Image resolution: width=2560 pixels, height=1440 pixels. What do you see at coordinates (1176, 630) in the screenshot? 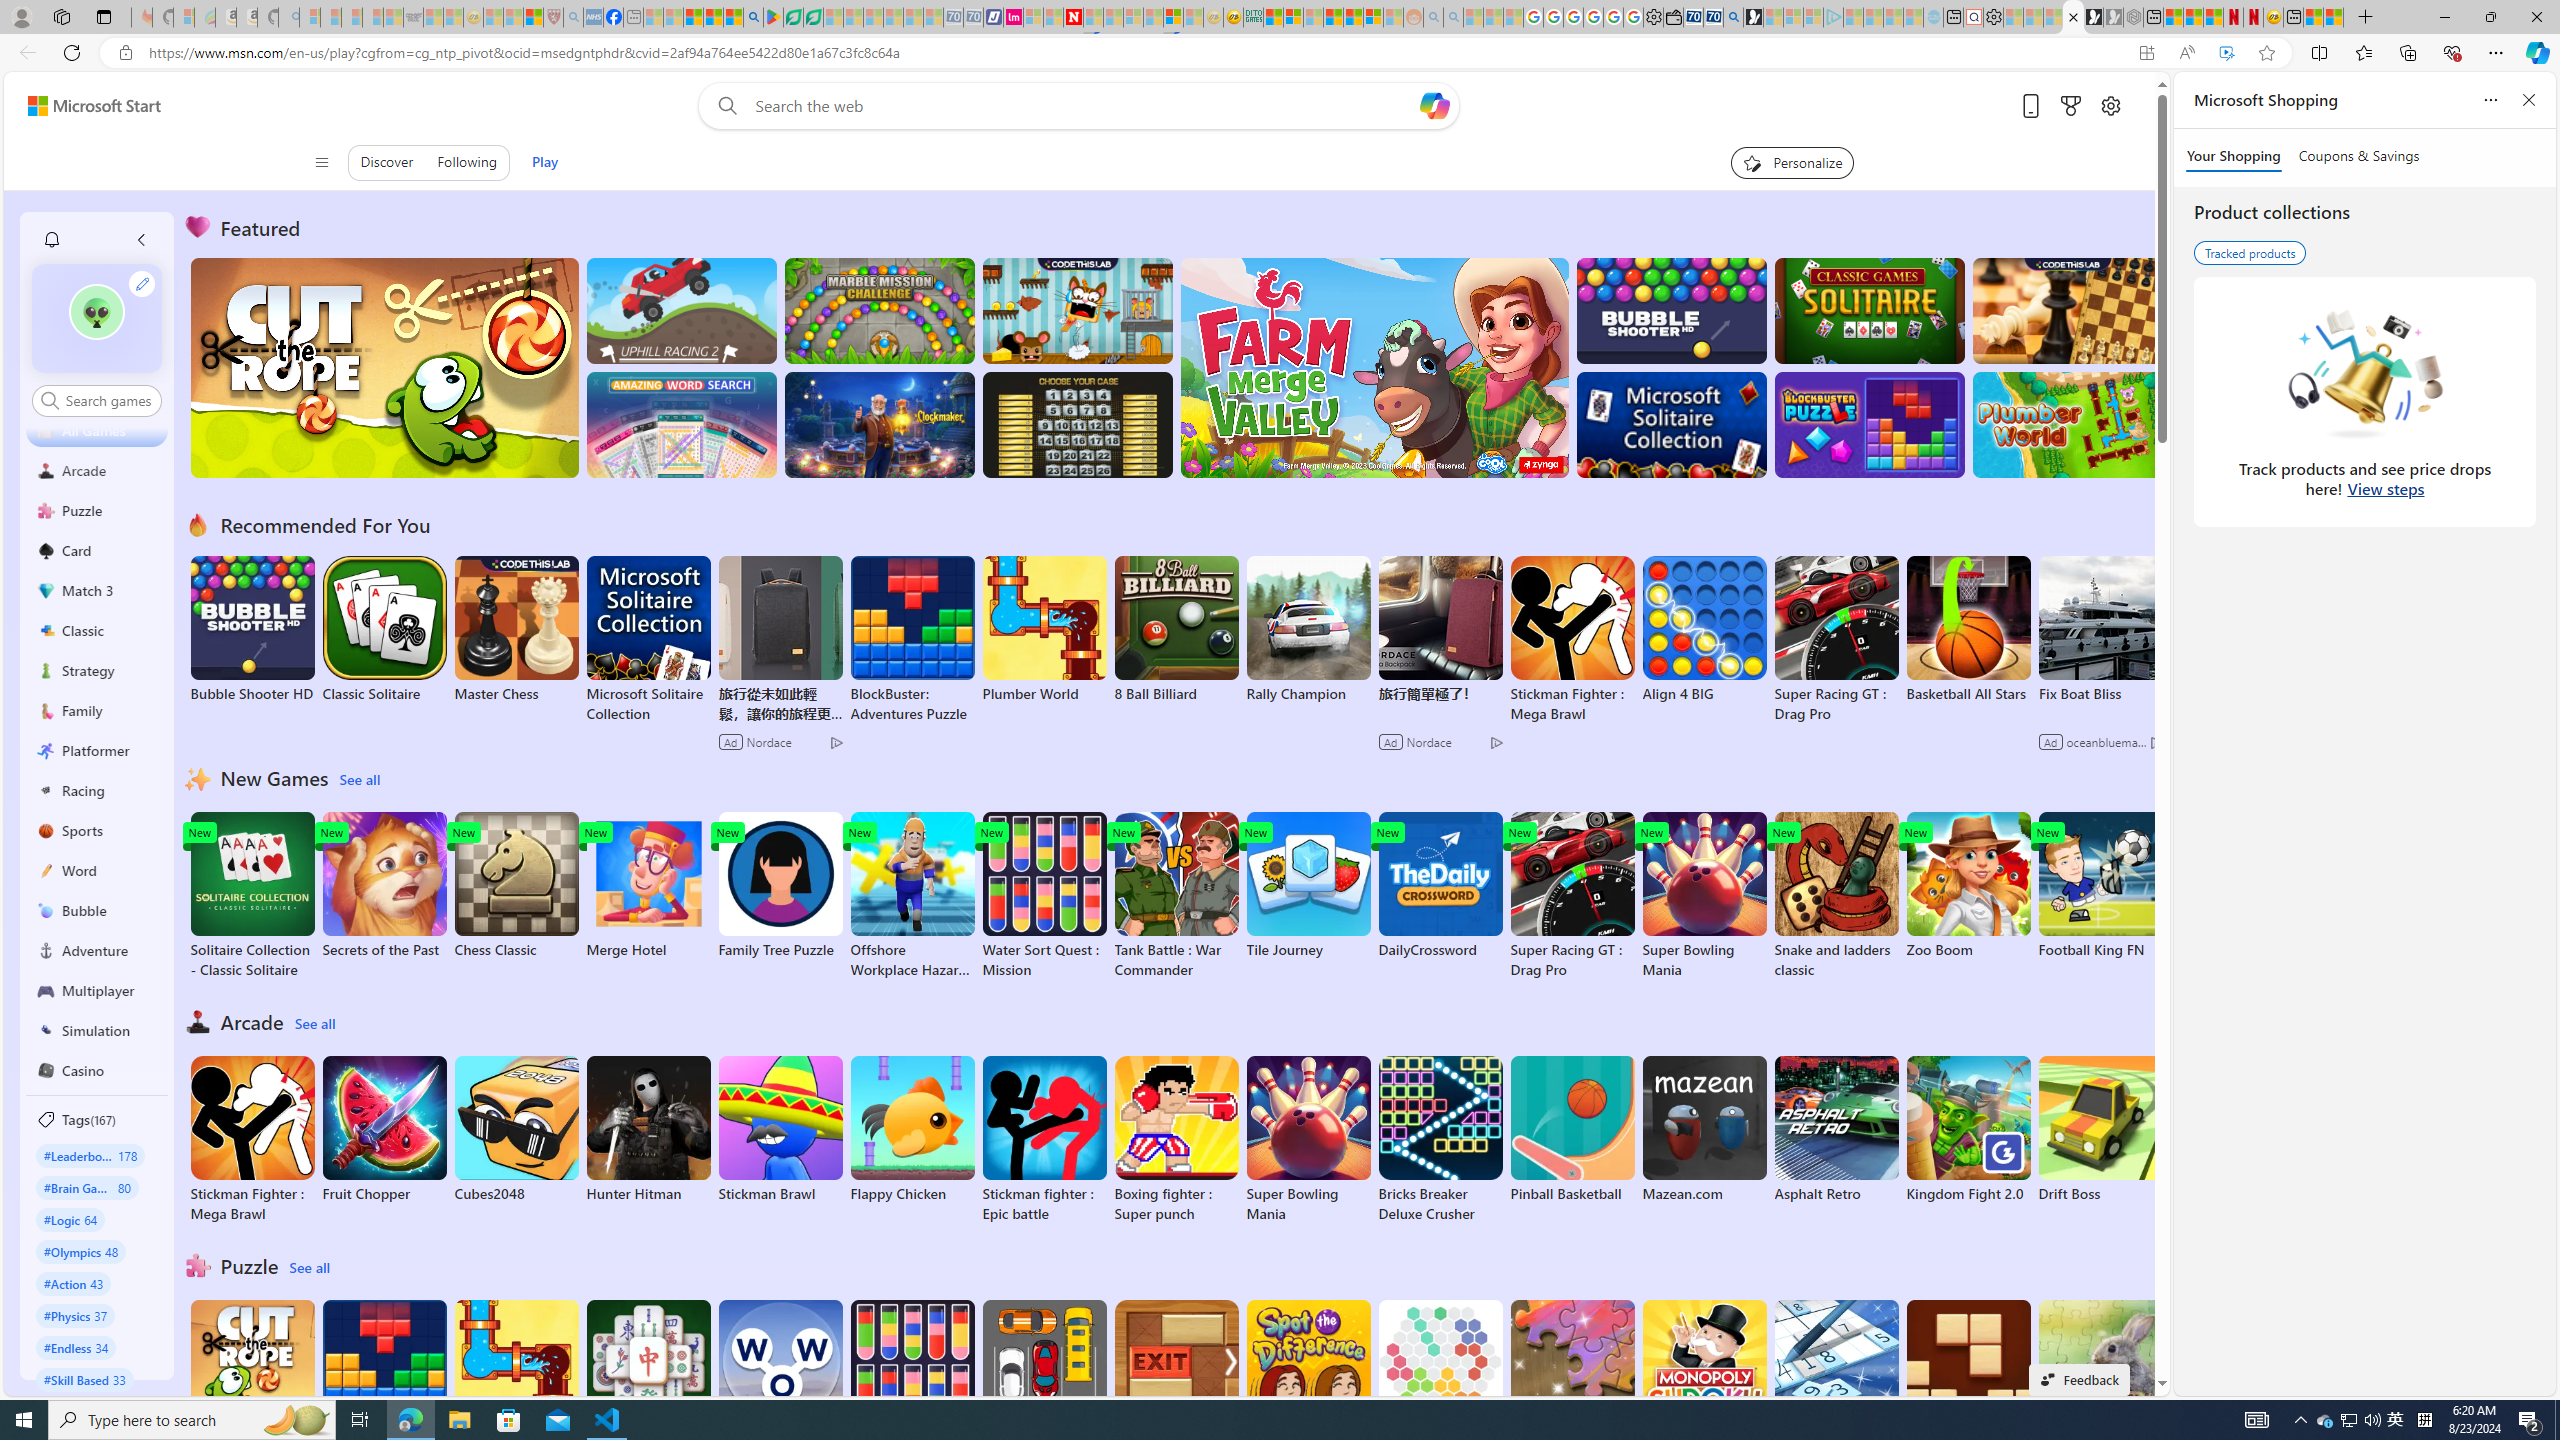
I see `8 Ball Billiard` at bounding box center [1176, 630].